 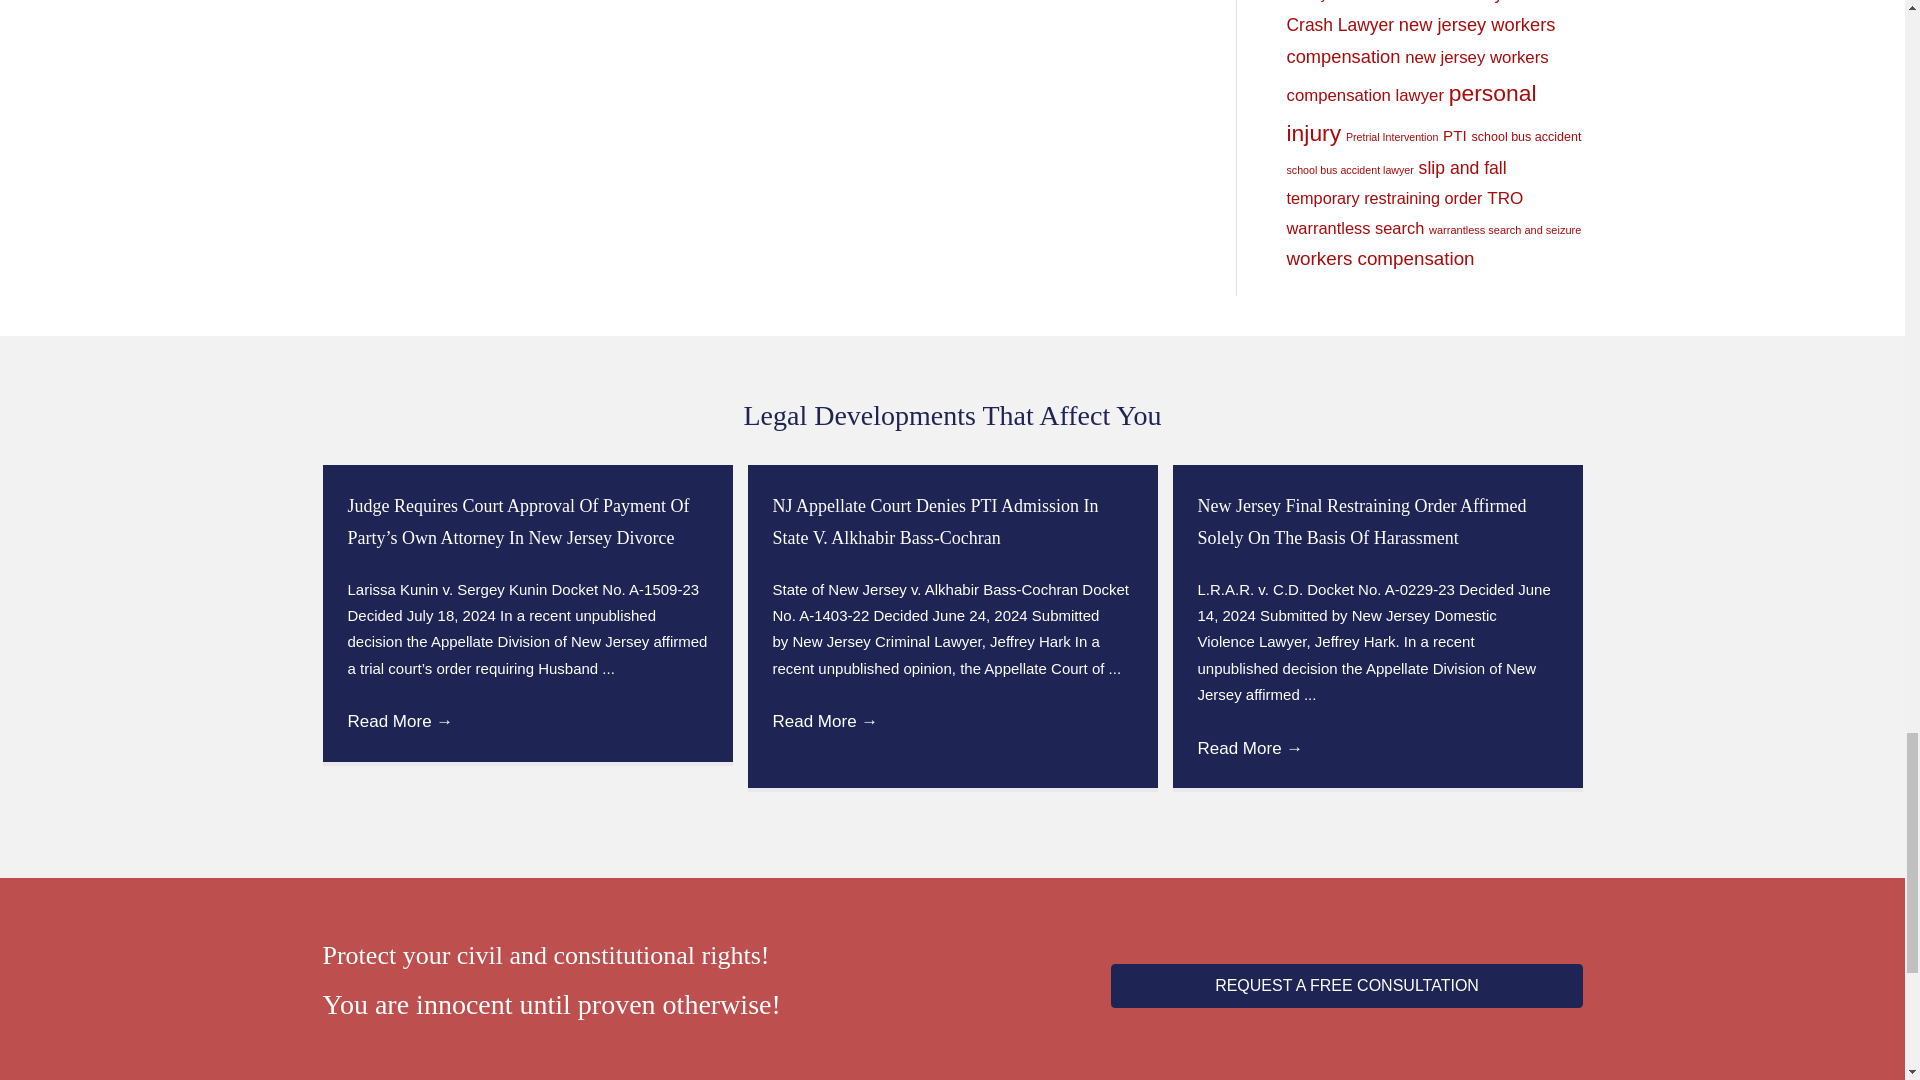 What do you see at coordinates (1250, 748) in the screenshot?
I see `Read More` at bounding box center [1250, 748].